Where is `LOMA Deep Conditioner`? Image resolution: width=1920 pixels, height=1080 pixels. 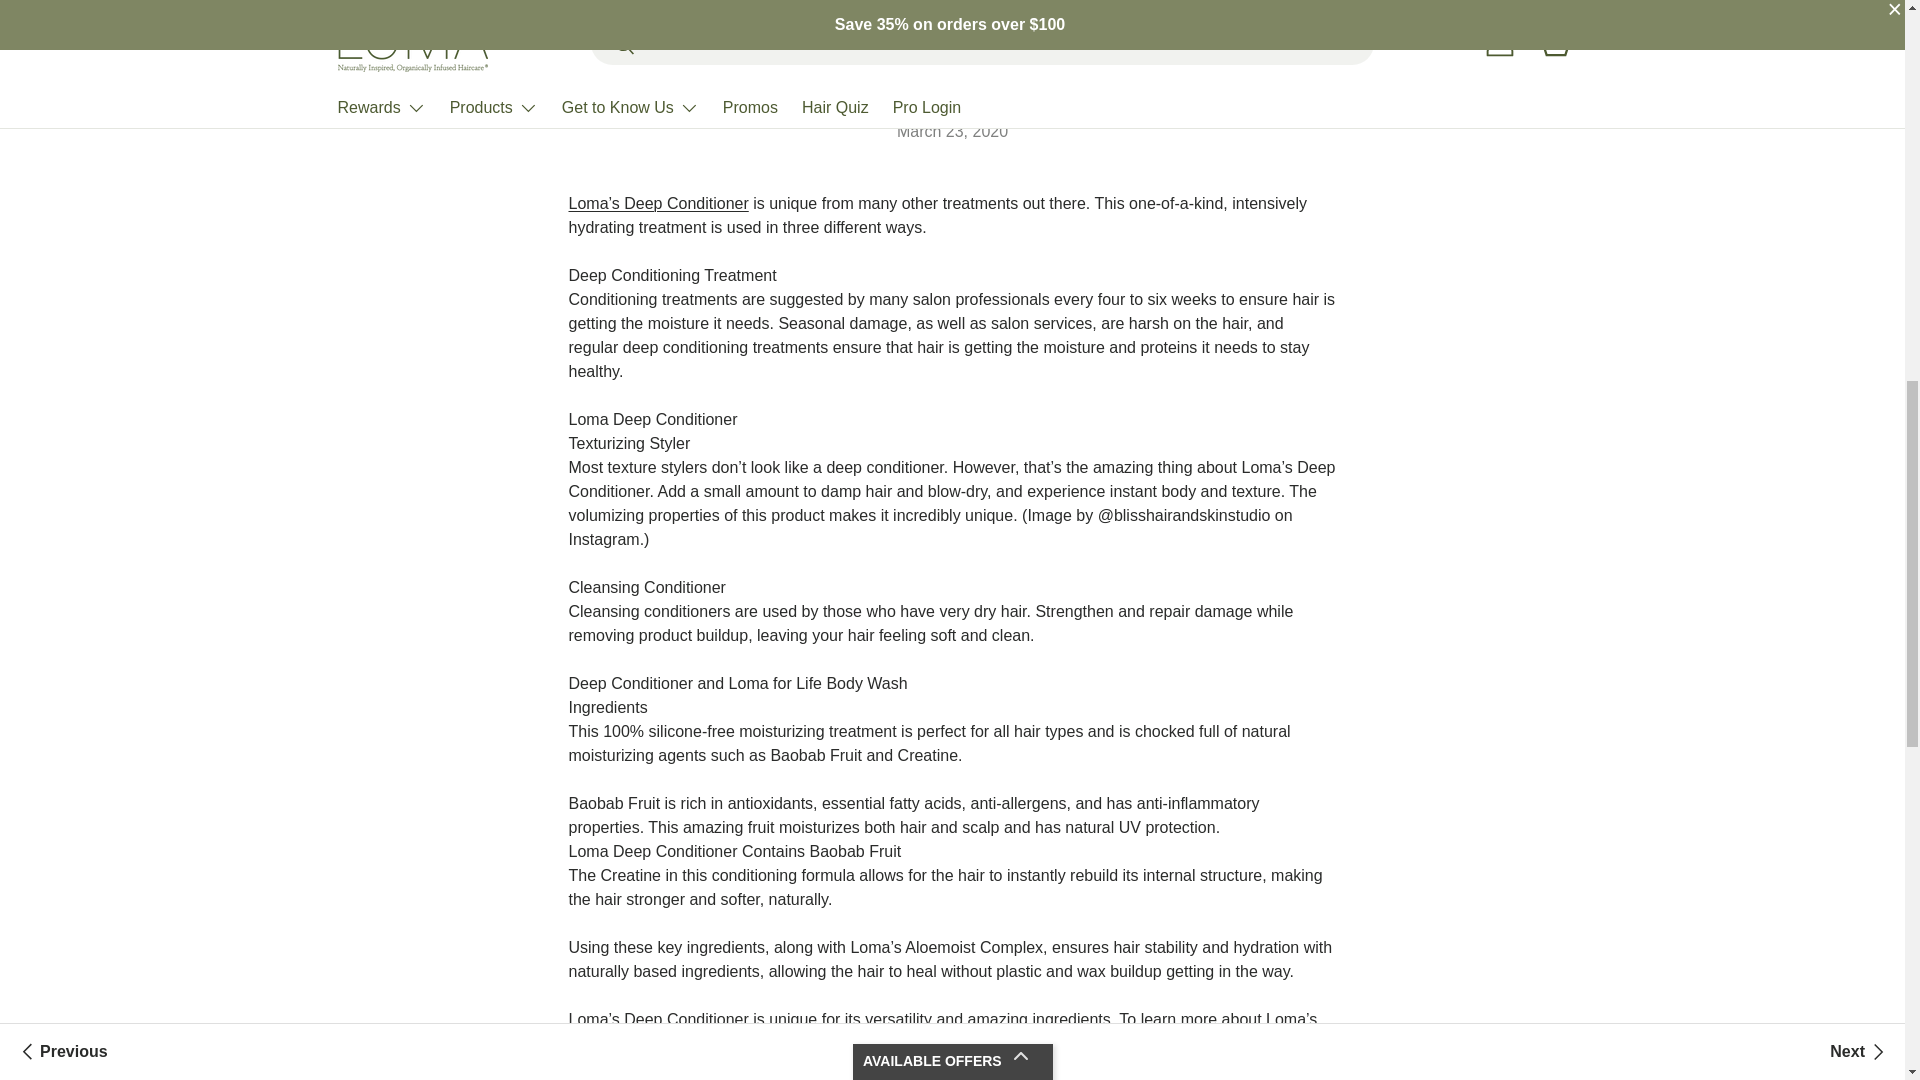 LOMA Deep Conditioner is located at coordinates (658, 203).